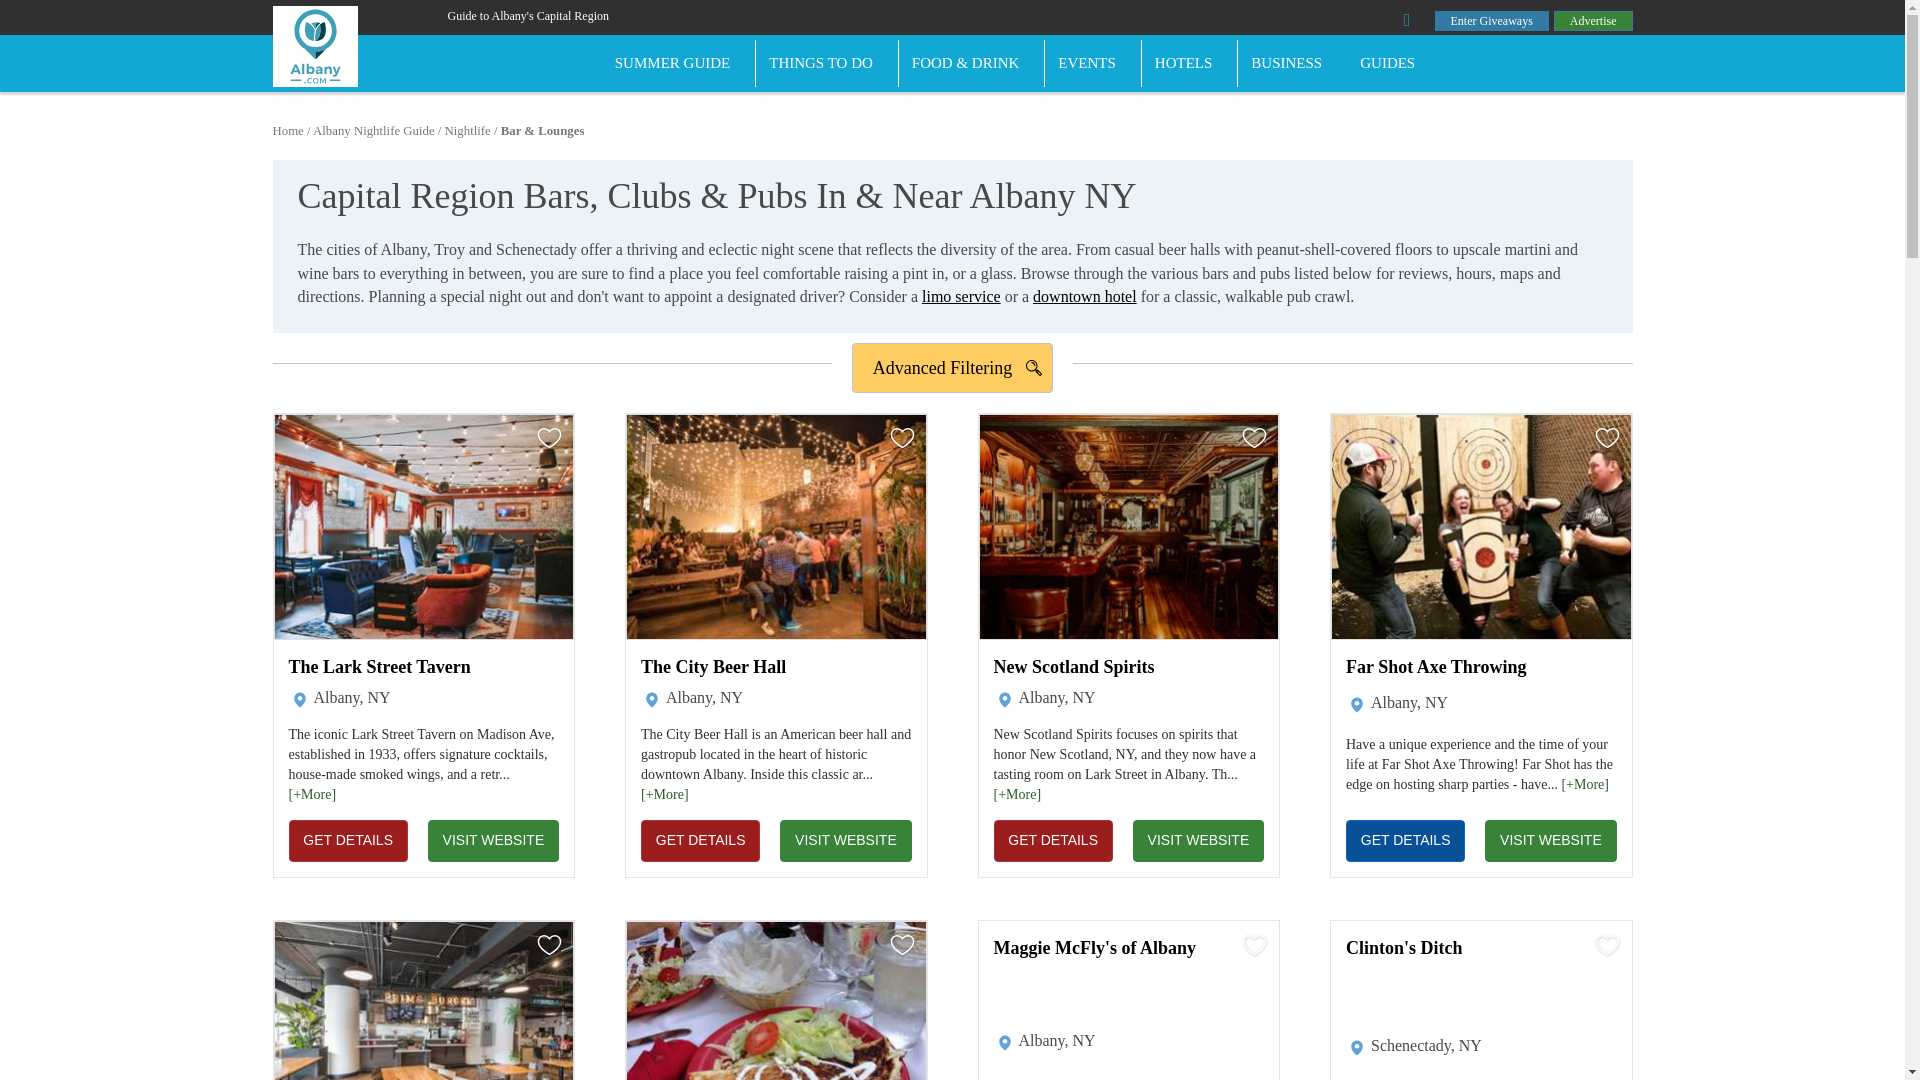 The height and width of the screenshot is (1080, 1920). What do you see at coordinates (1254, 438) in the screenshot?
I see `Add To My Planner` at bounding box center [1254, 438].